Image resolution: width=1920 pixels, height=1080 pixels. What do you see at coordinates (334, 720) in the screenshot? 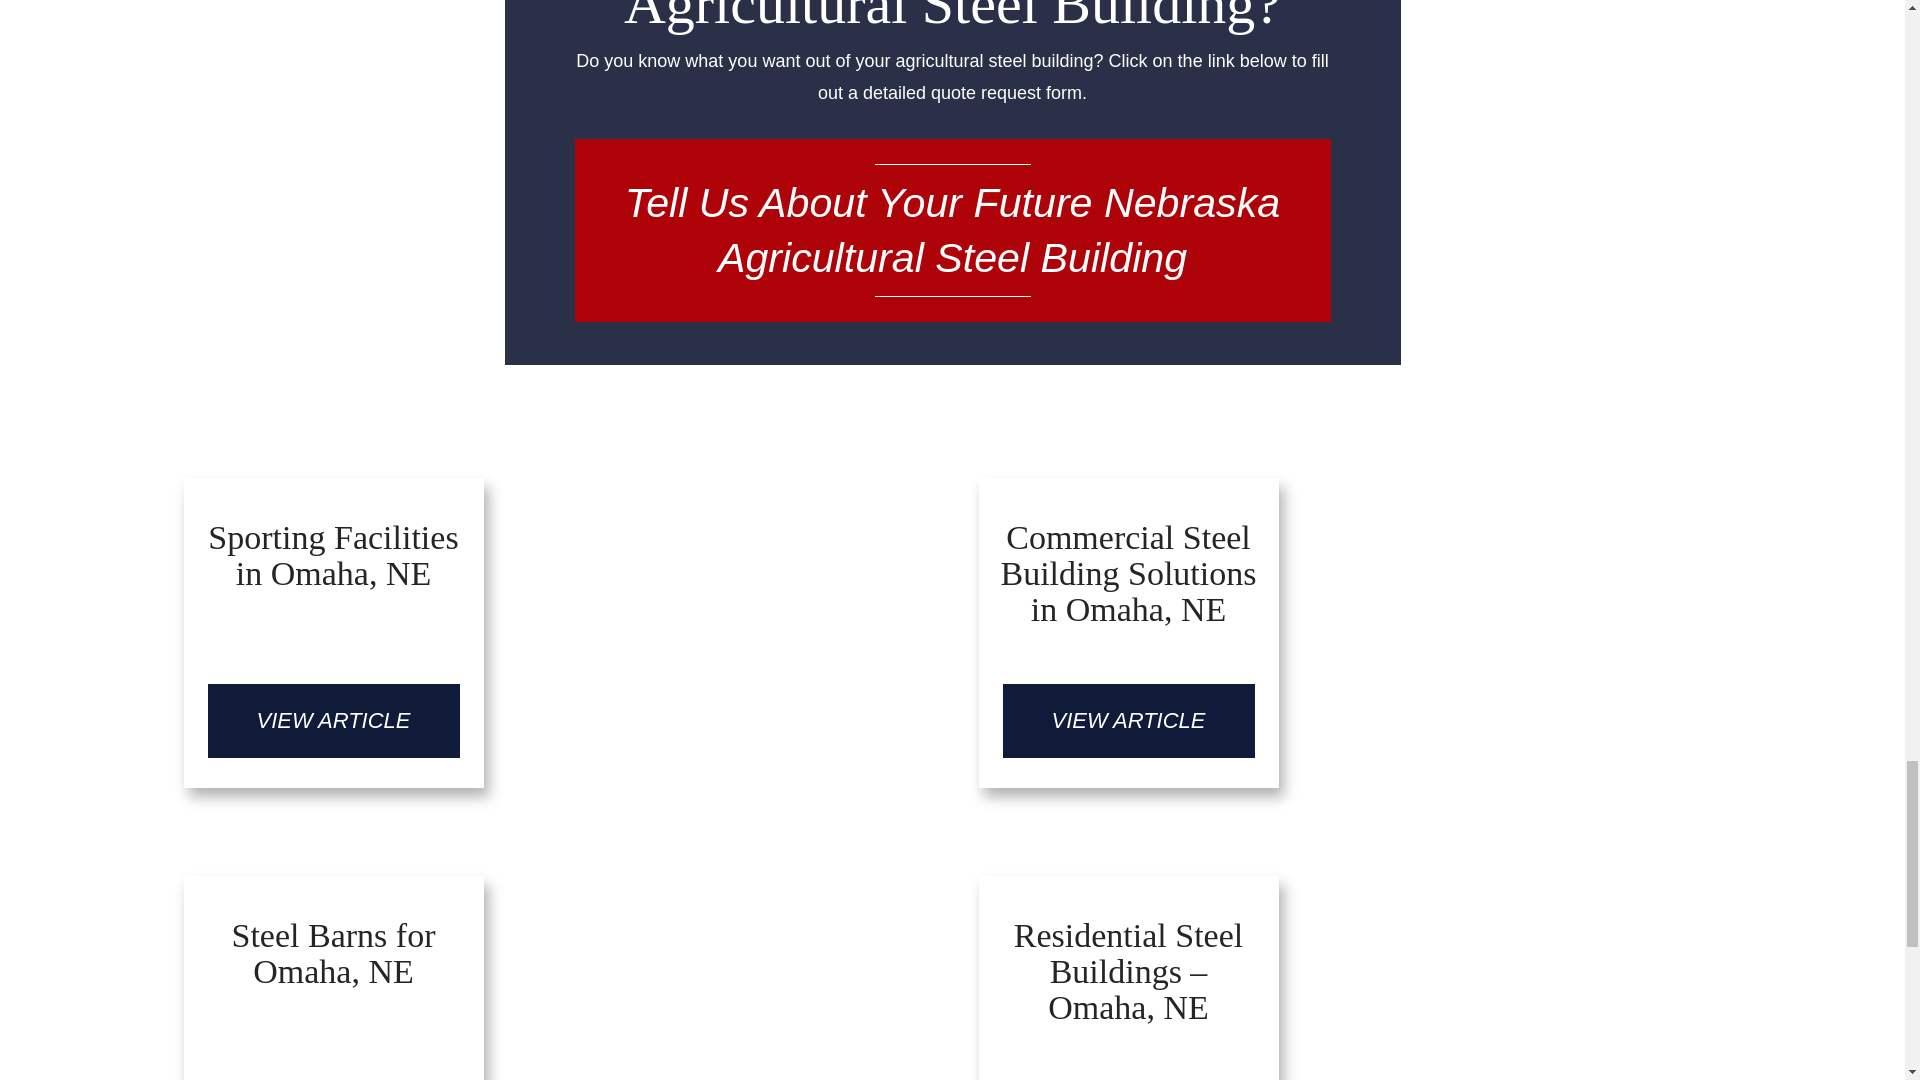
I see `Sporting Facilities in Omaha, NE` at bounding box center [334, 720].